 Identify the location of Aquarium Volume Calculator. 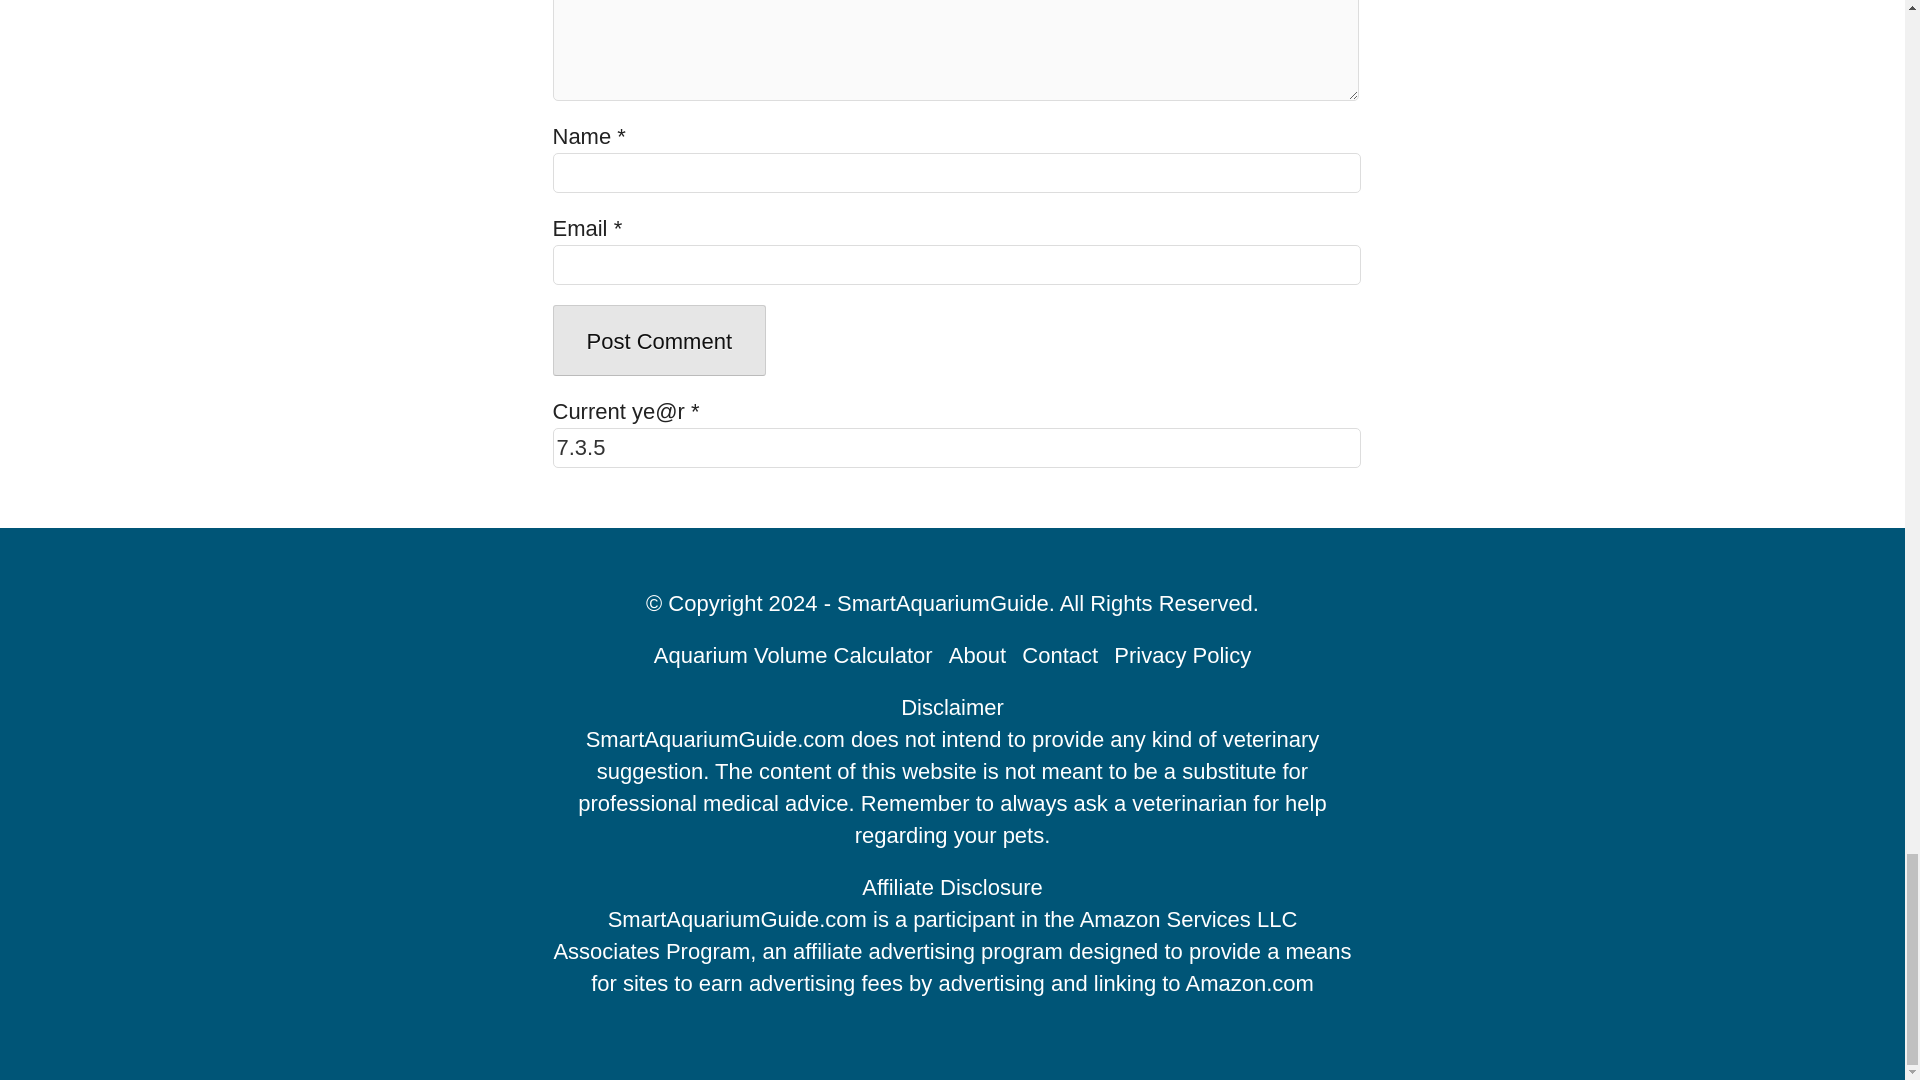
(794, 655).